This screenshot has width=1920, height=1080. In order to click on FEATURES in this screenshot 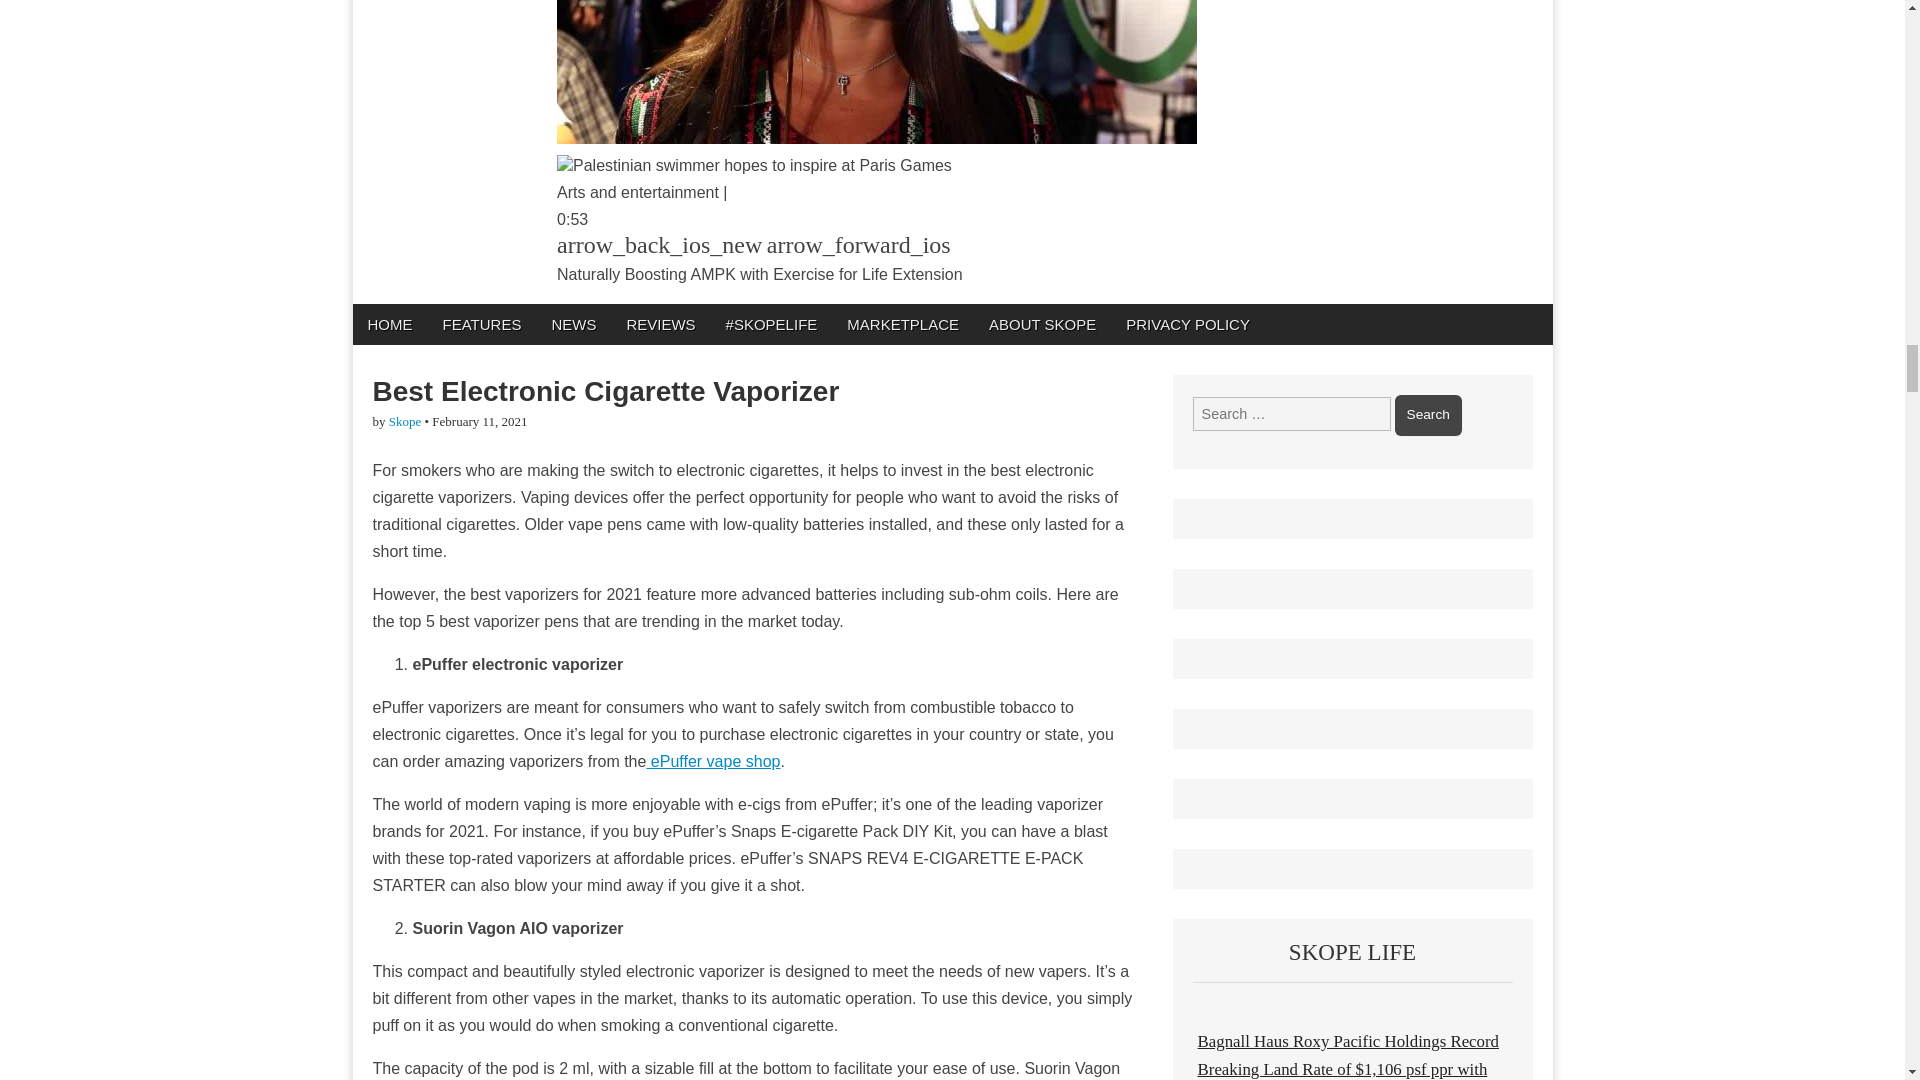, I will do `click(482, 324)`.